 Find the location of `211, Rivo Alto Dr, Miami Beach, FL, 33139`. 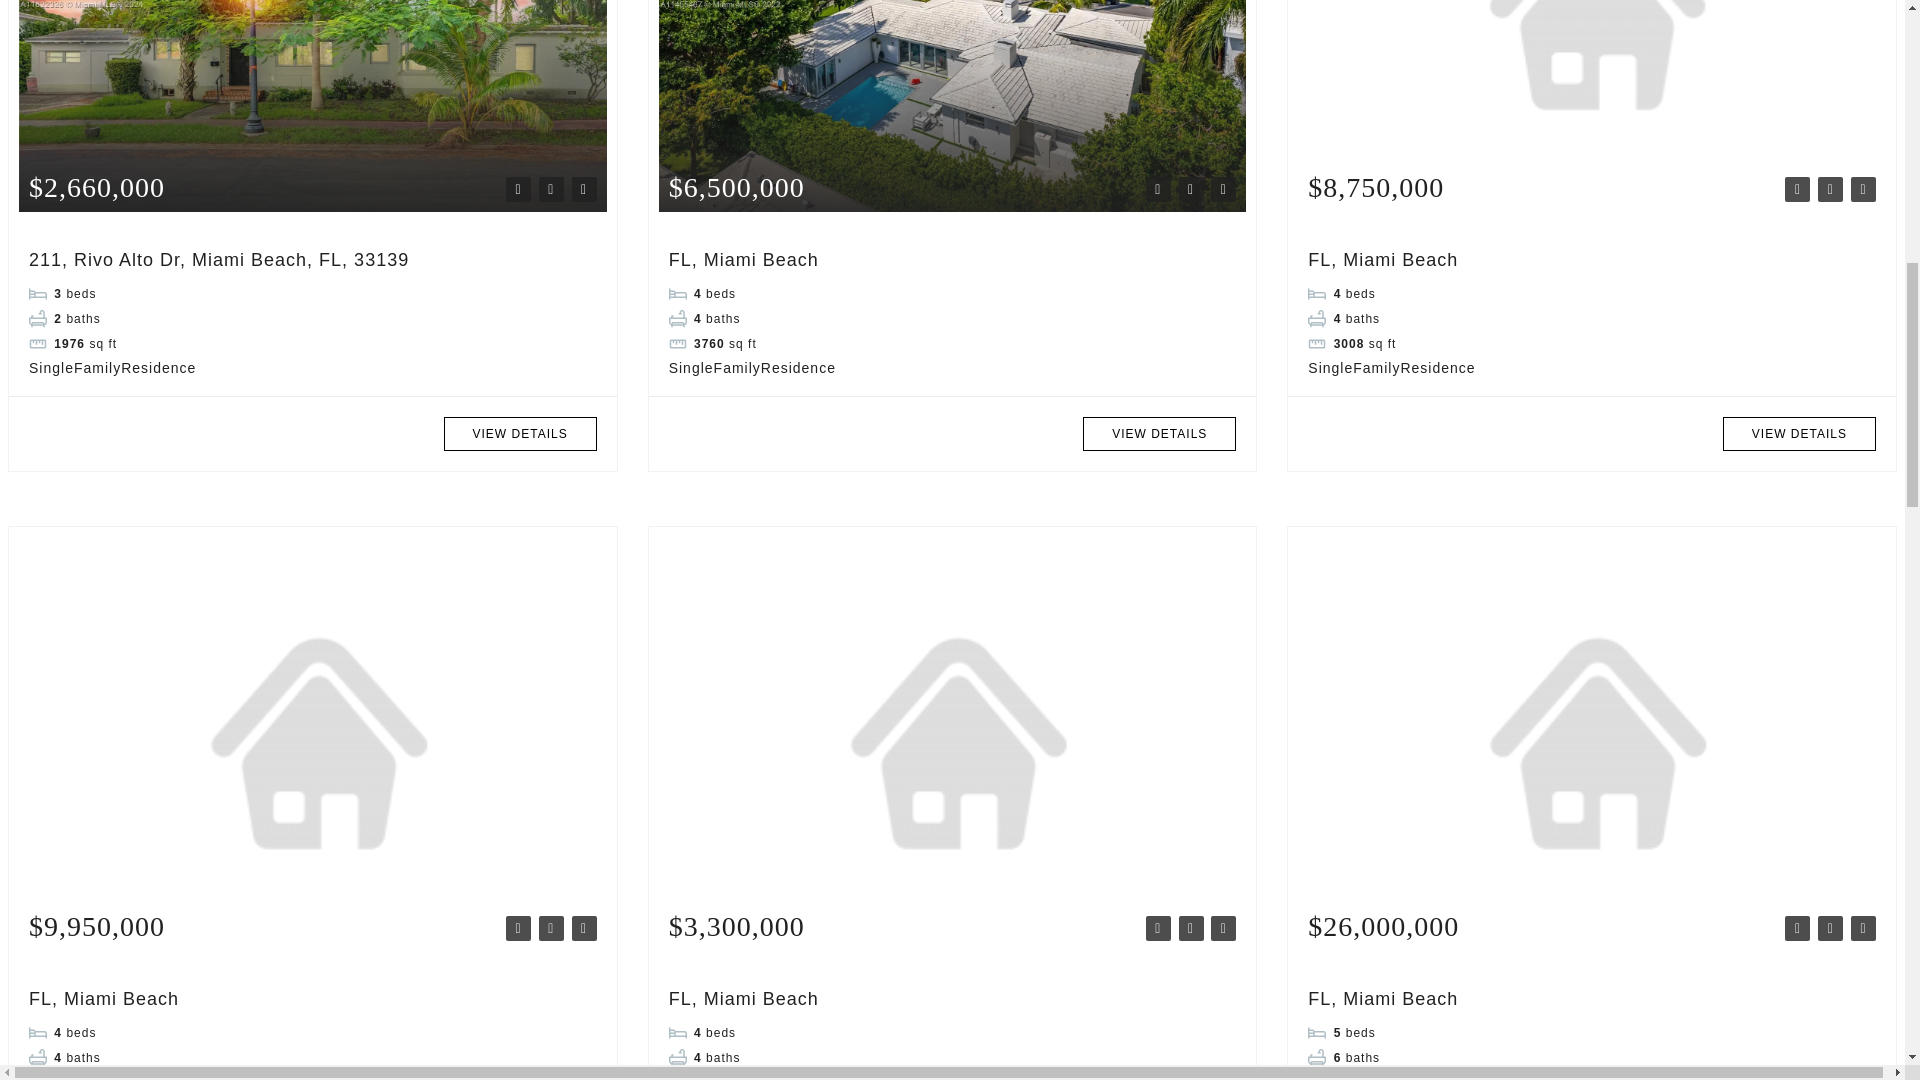

211, Rivo Alto Dr, Miami Beach, FL, 33139 is located at coordinates (218, 260).